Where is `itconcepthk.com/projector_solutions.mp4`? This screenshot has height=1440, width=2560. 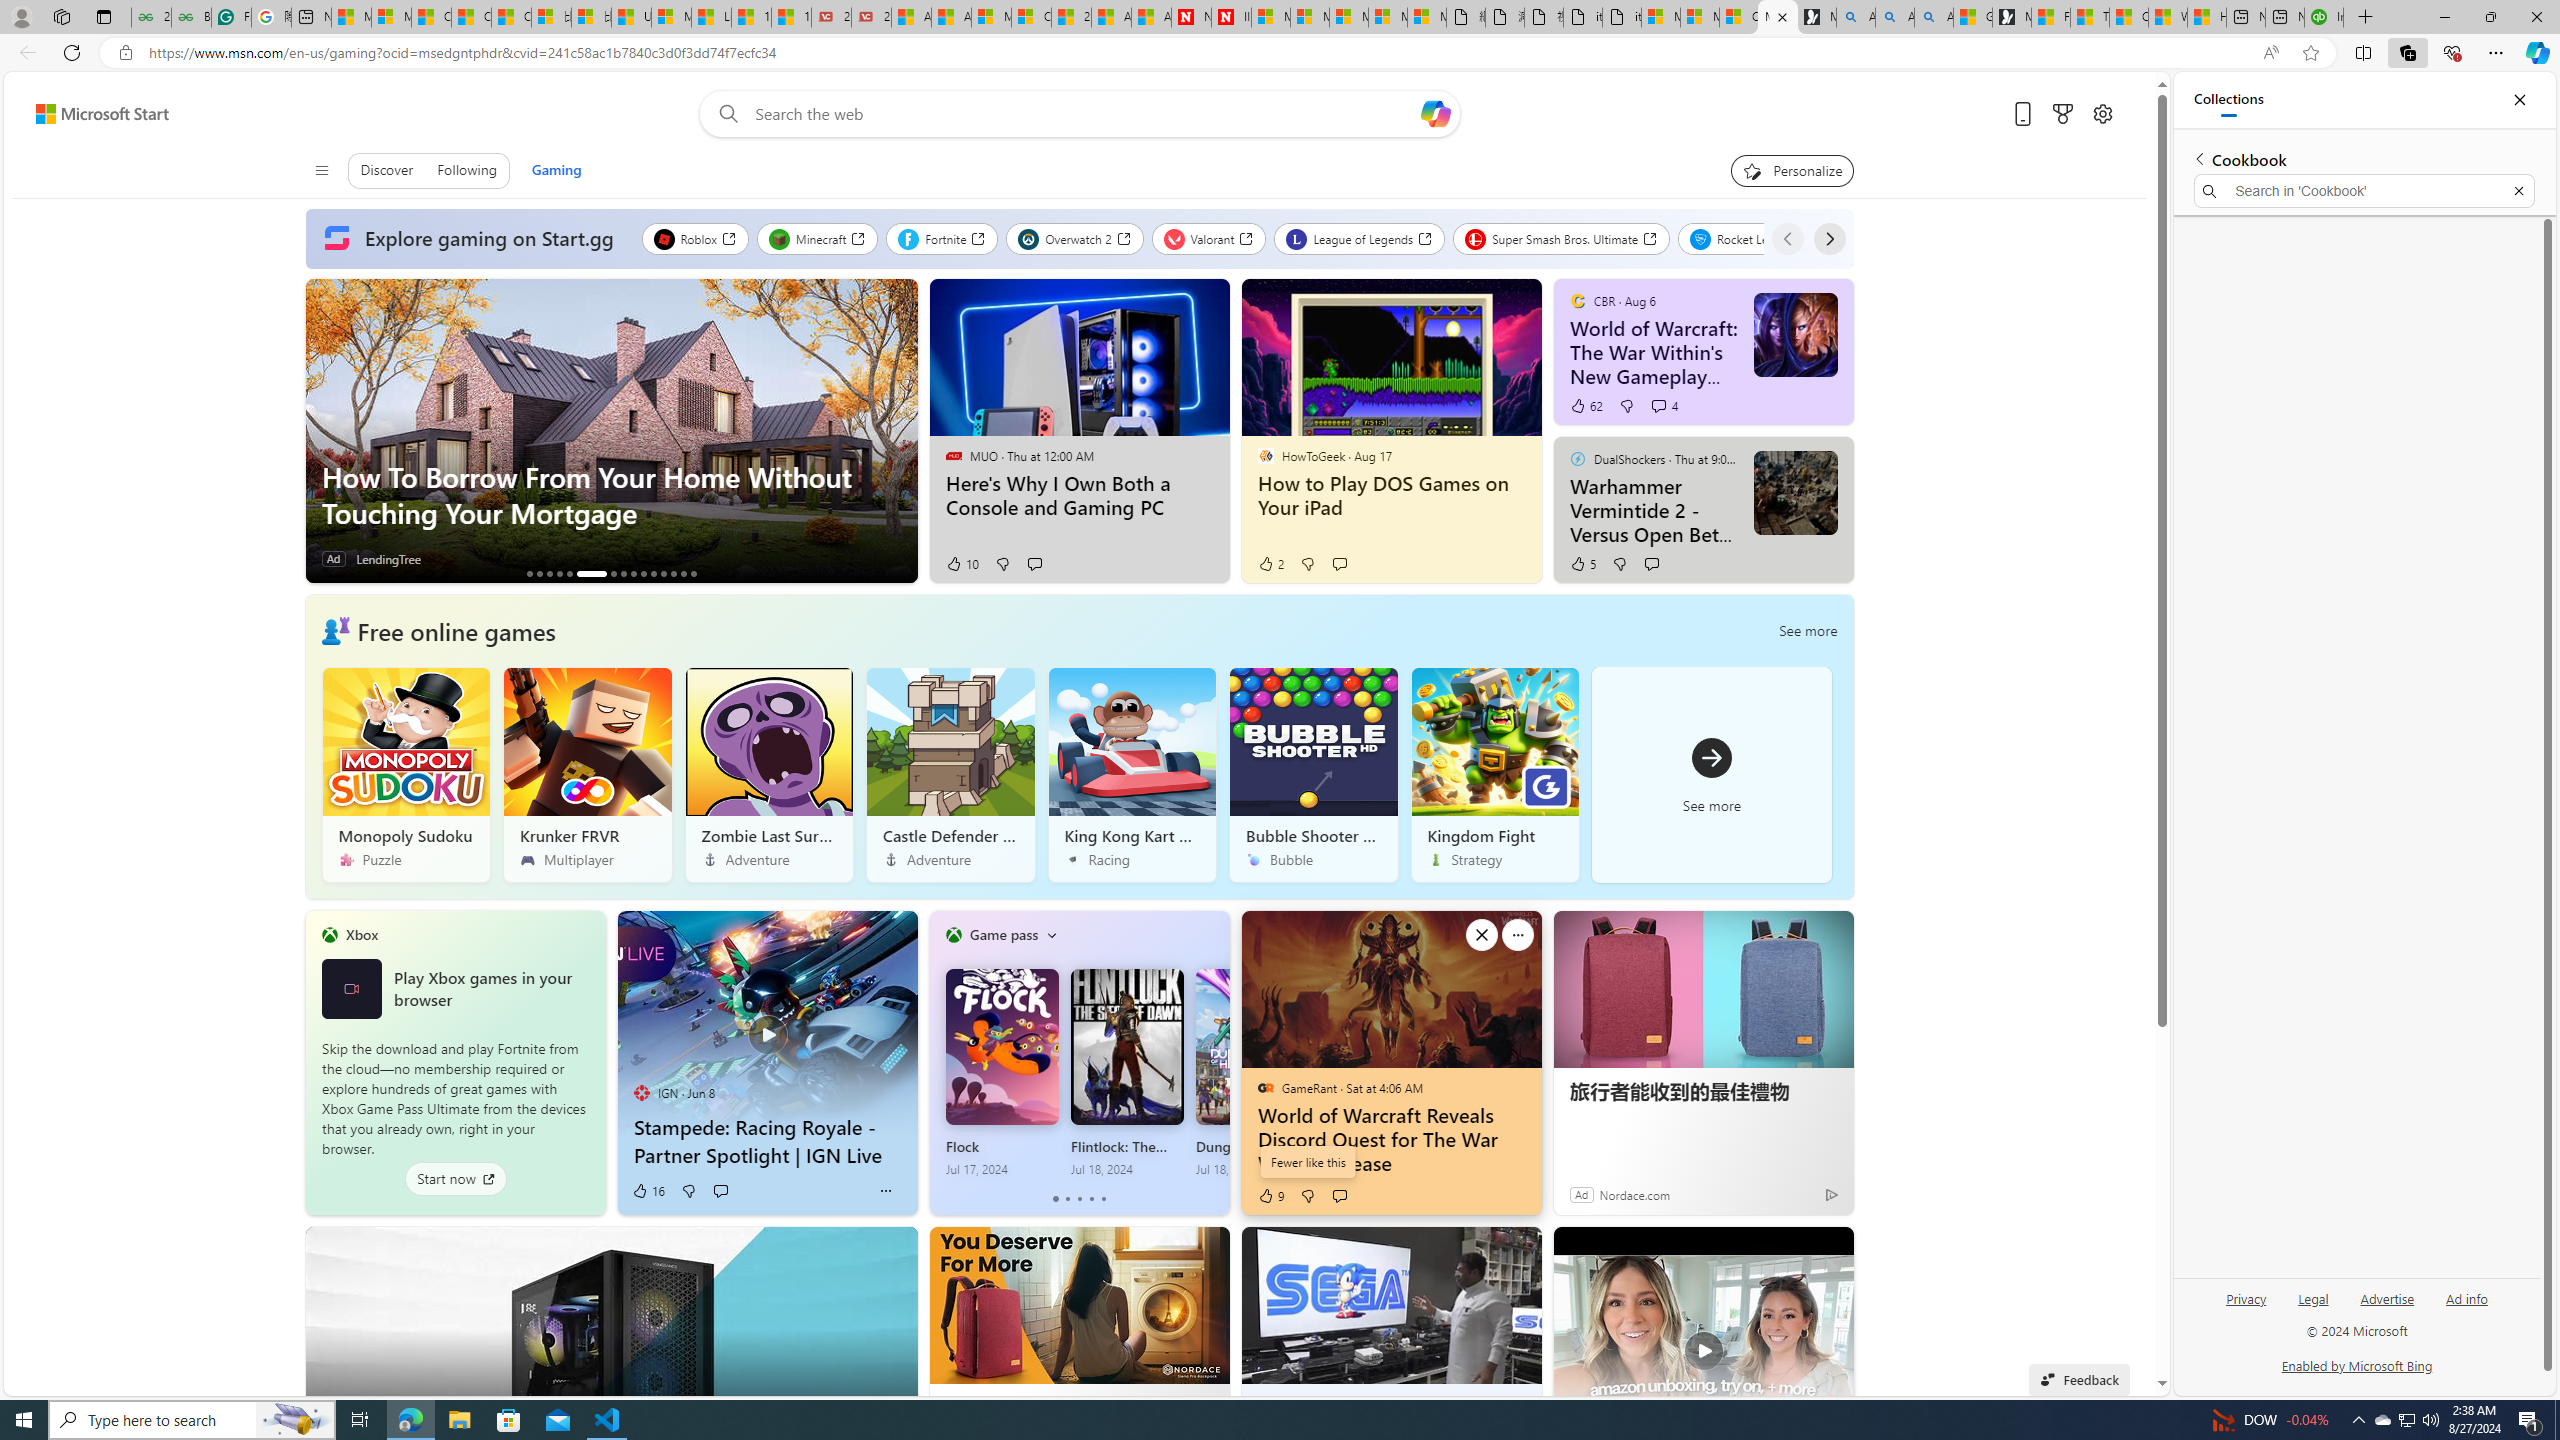 itconcepthk.com/projector_solutions.mp4 is located at coordinates (1622, 17).